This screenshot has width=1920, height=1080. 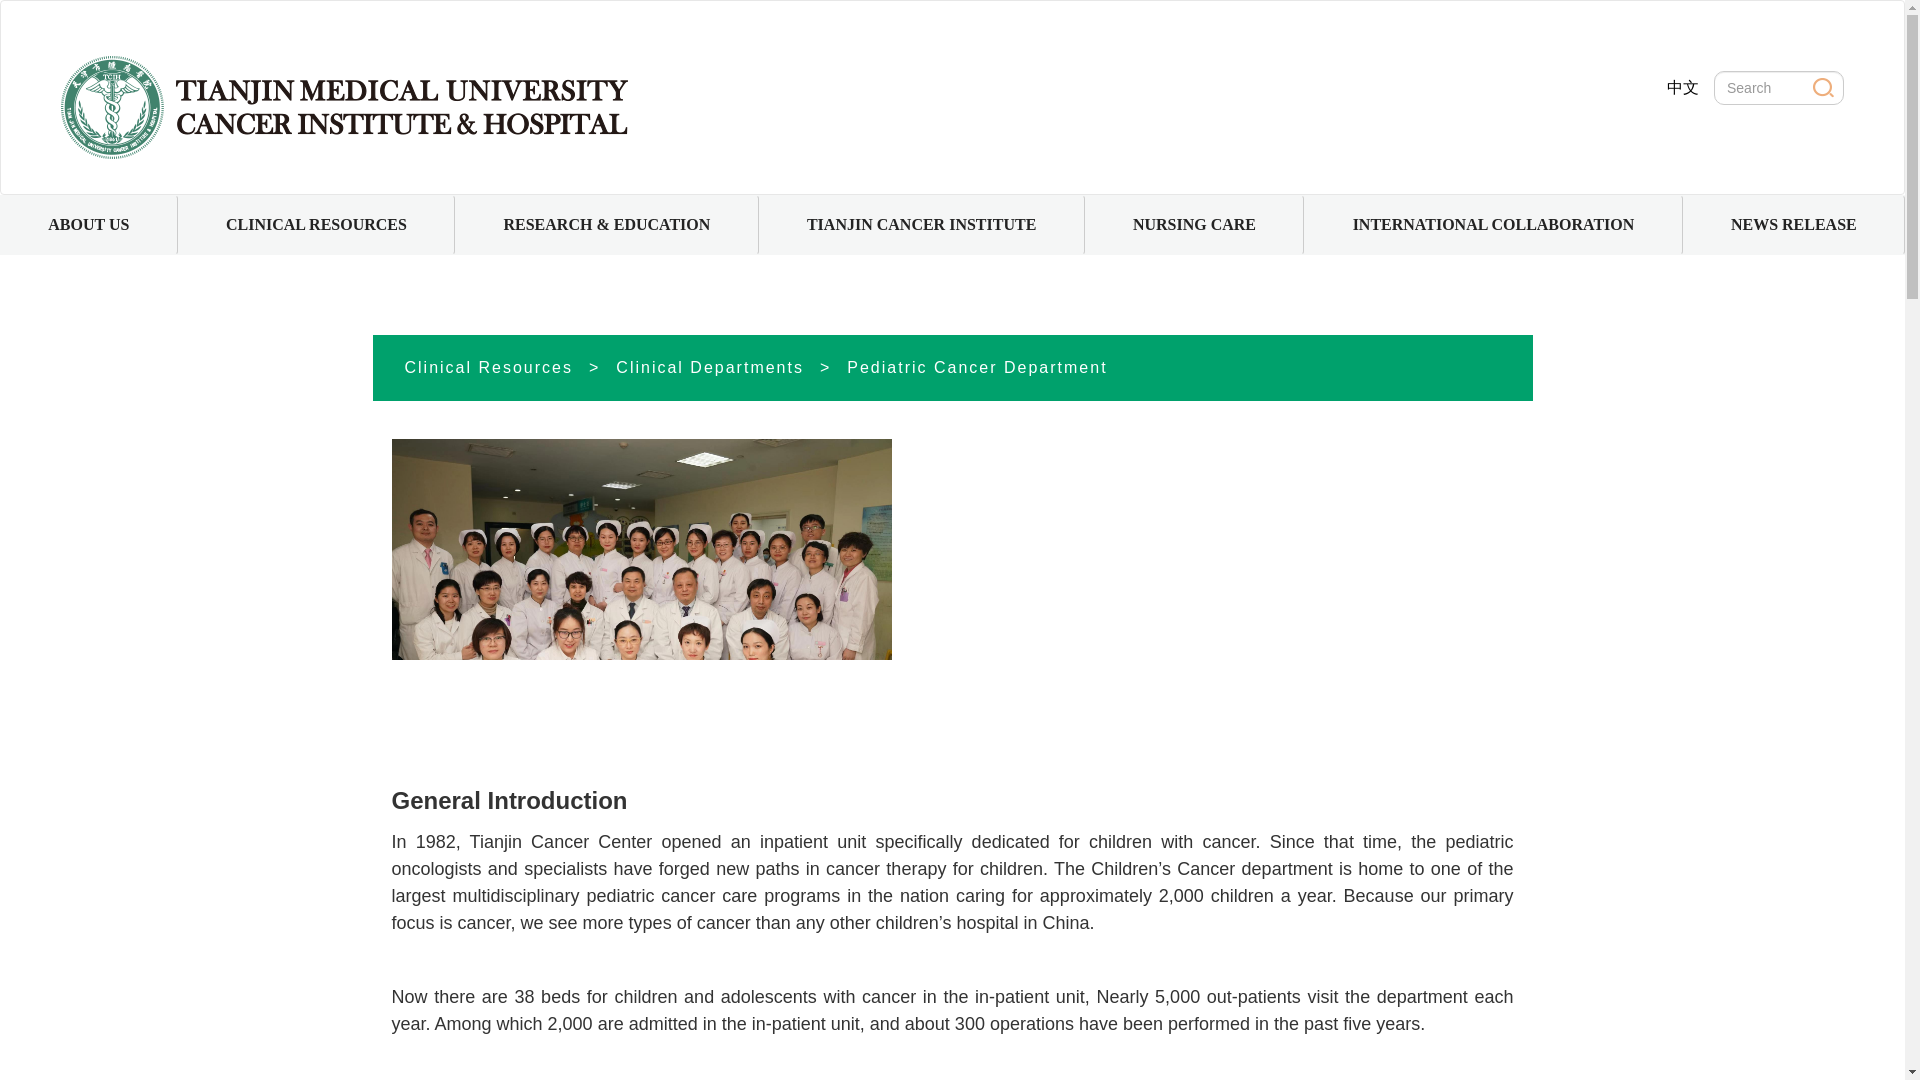 I want to click on TIANJIN CANCER INSTITUTE, so click(x=921, y=224).